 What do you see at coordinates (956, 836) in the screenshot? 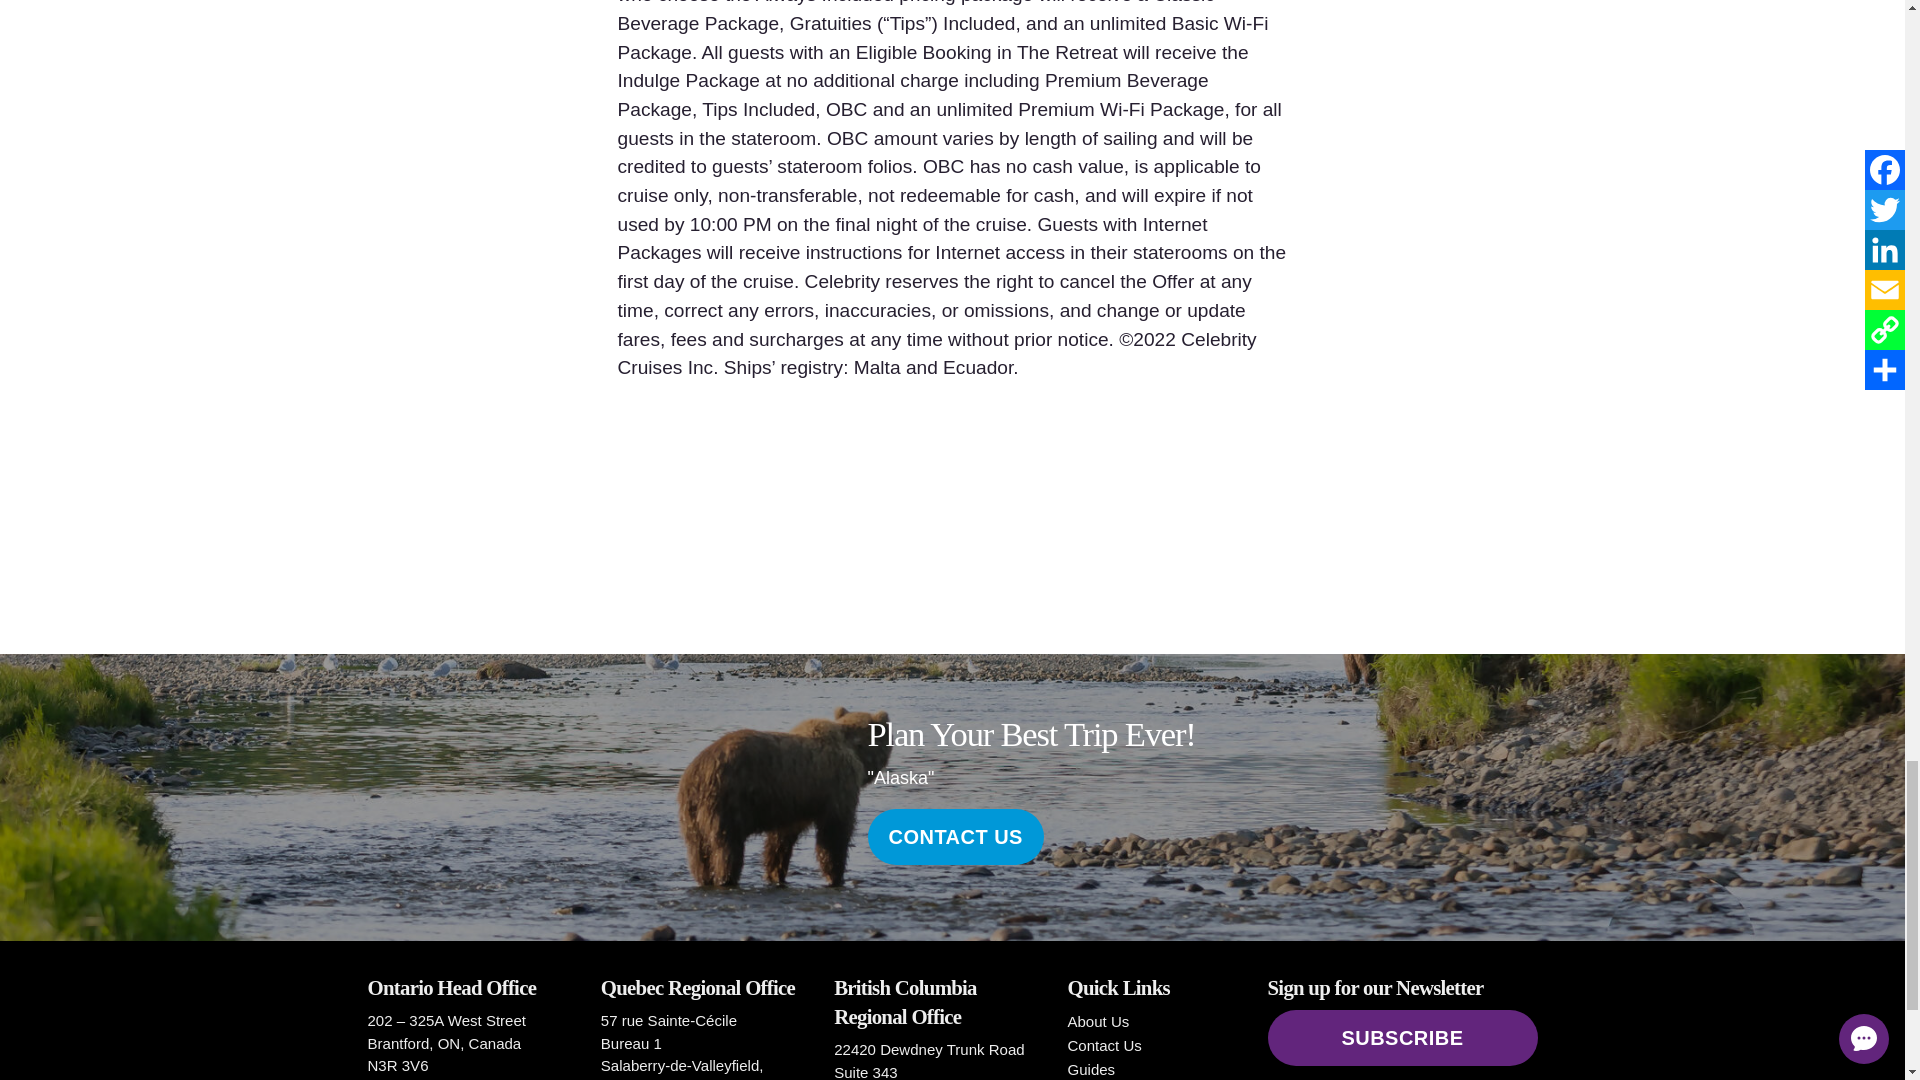
I see `CONTACT US` at bounding box center [956, 836].